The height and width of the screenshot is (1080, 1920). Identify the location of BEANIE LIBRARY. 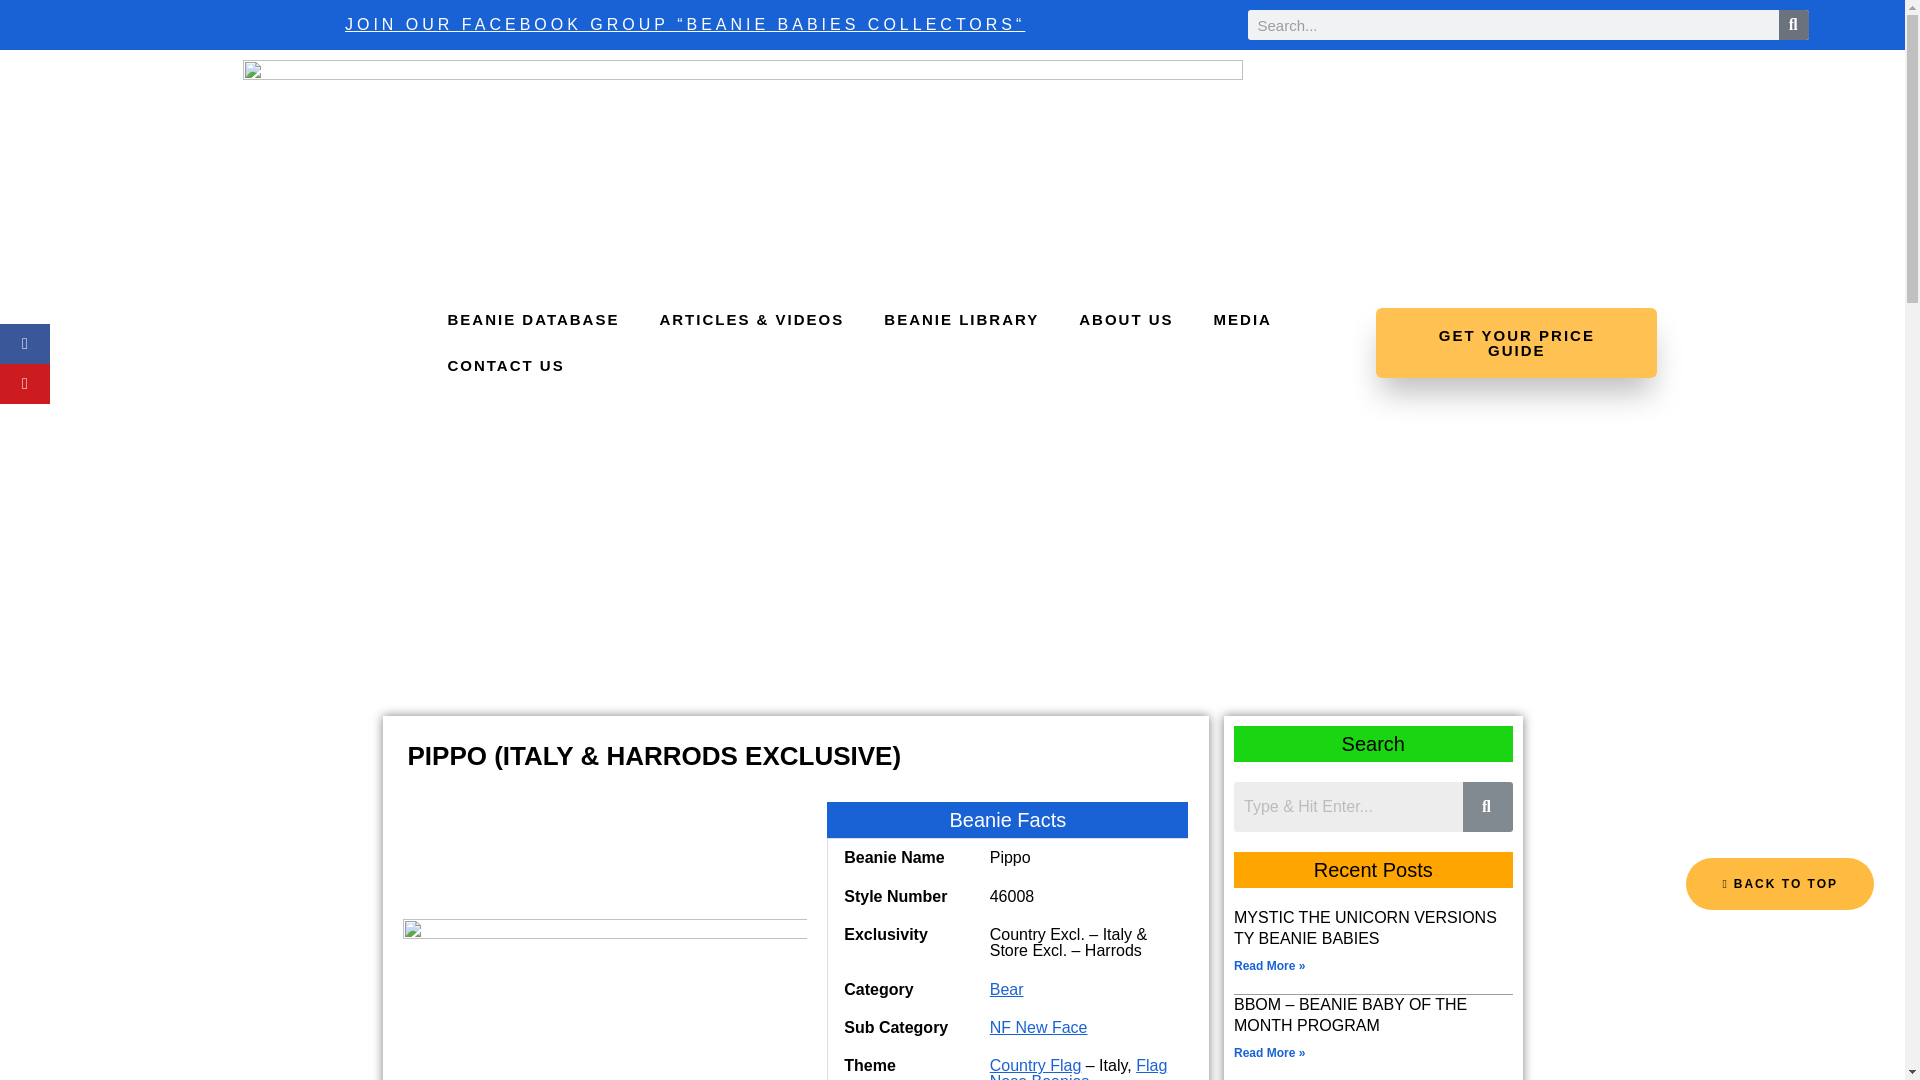
(962, 320).